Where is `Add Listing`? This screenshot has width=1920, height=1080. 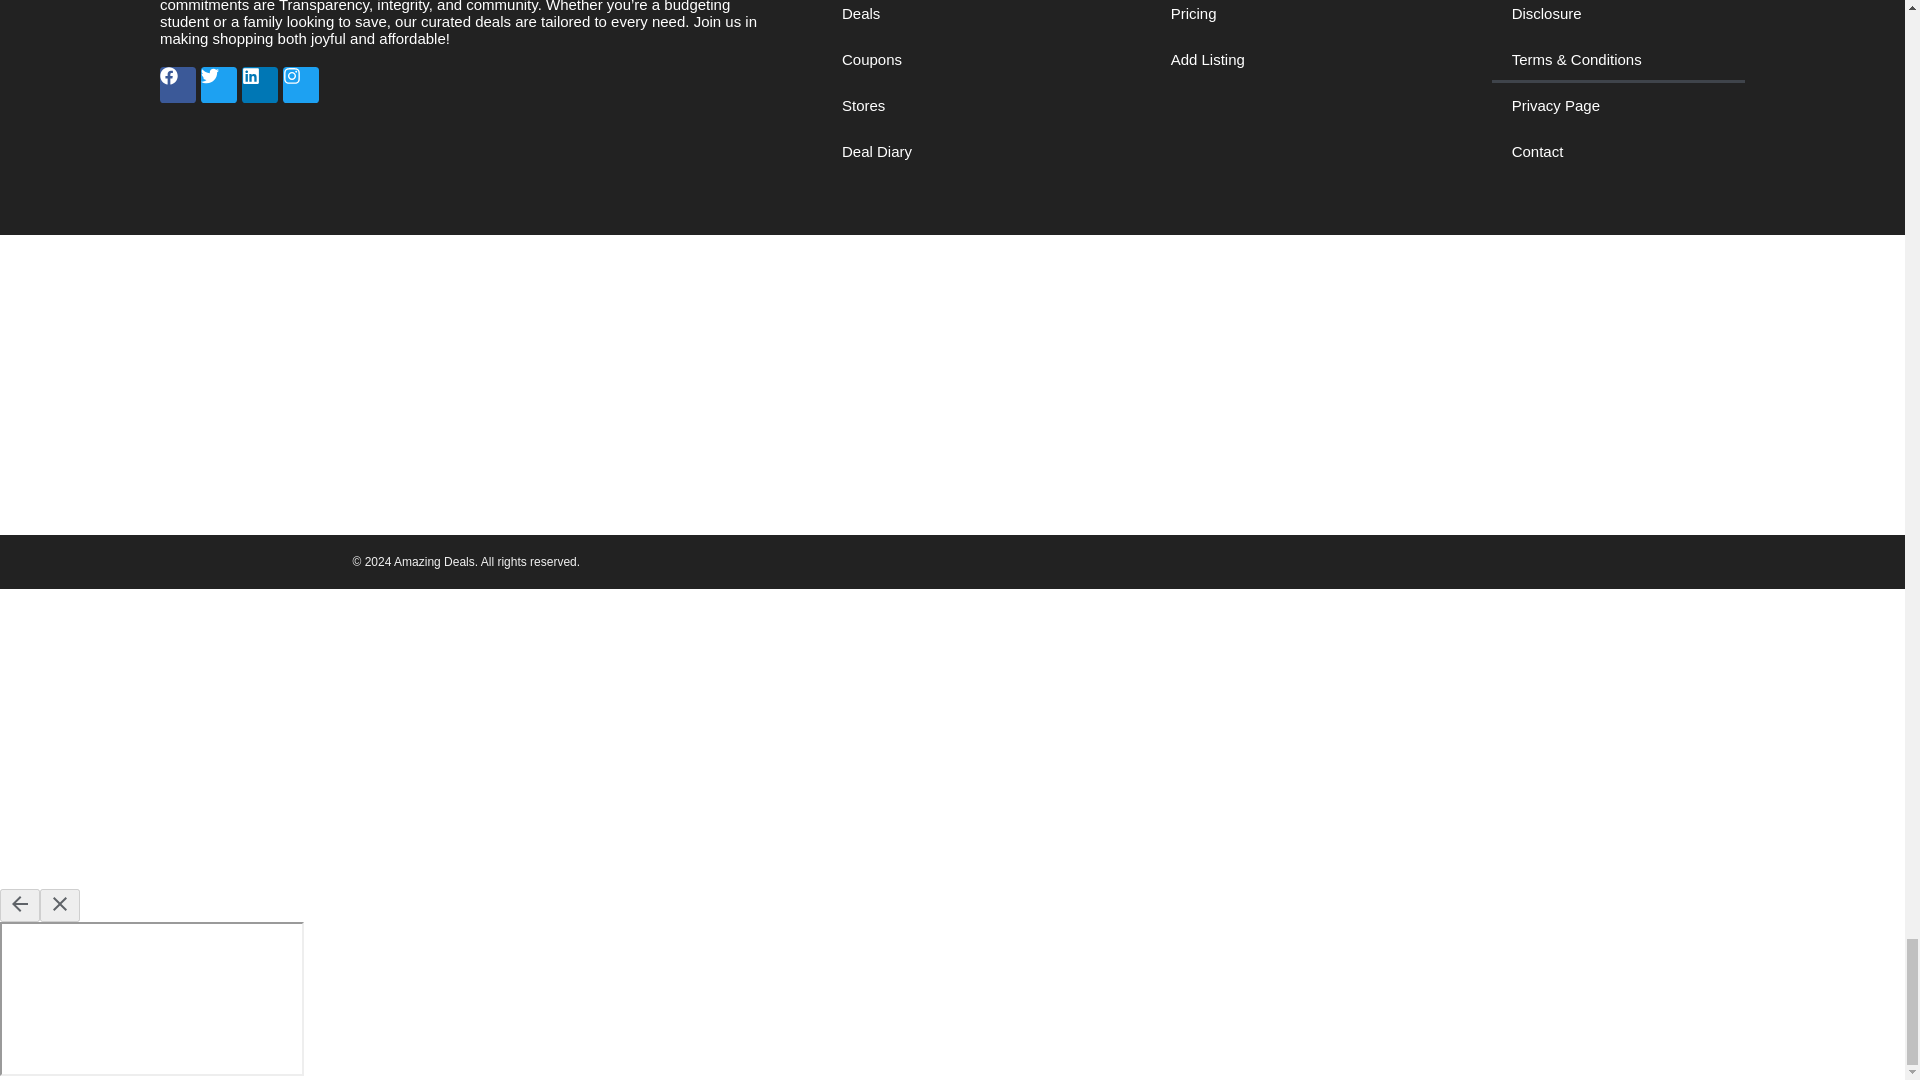
Add Listing is located at coordinates (1300, 60).